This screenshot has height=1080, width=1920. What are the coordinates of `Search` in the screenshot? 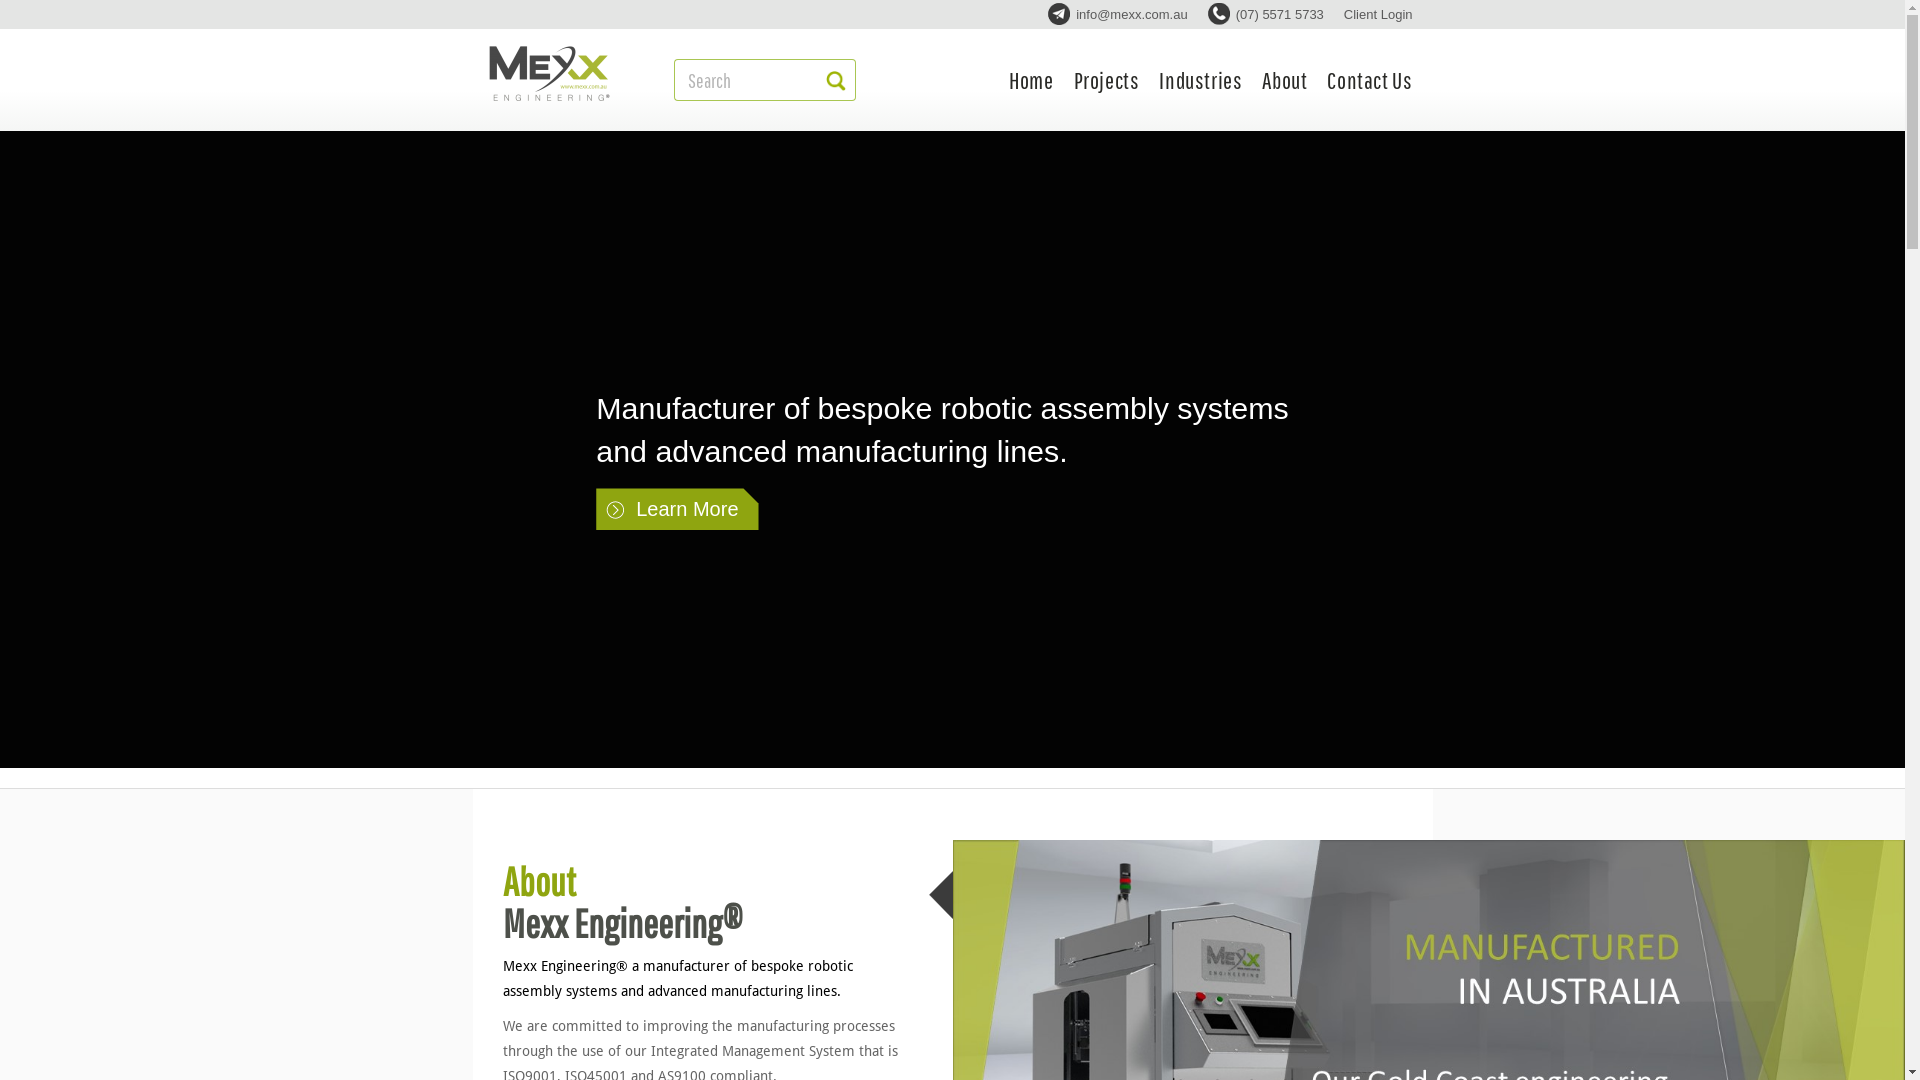 It's located at (749, 80).